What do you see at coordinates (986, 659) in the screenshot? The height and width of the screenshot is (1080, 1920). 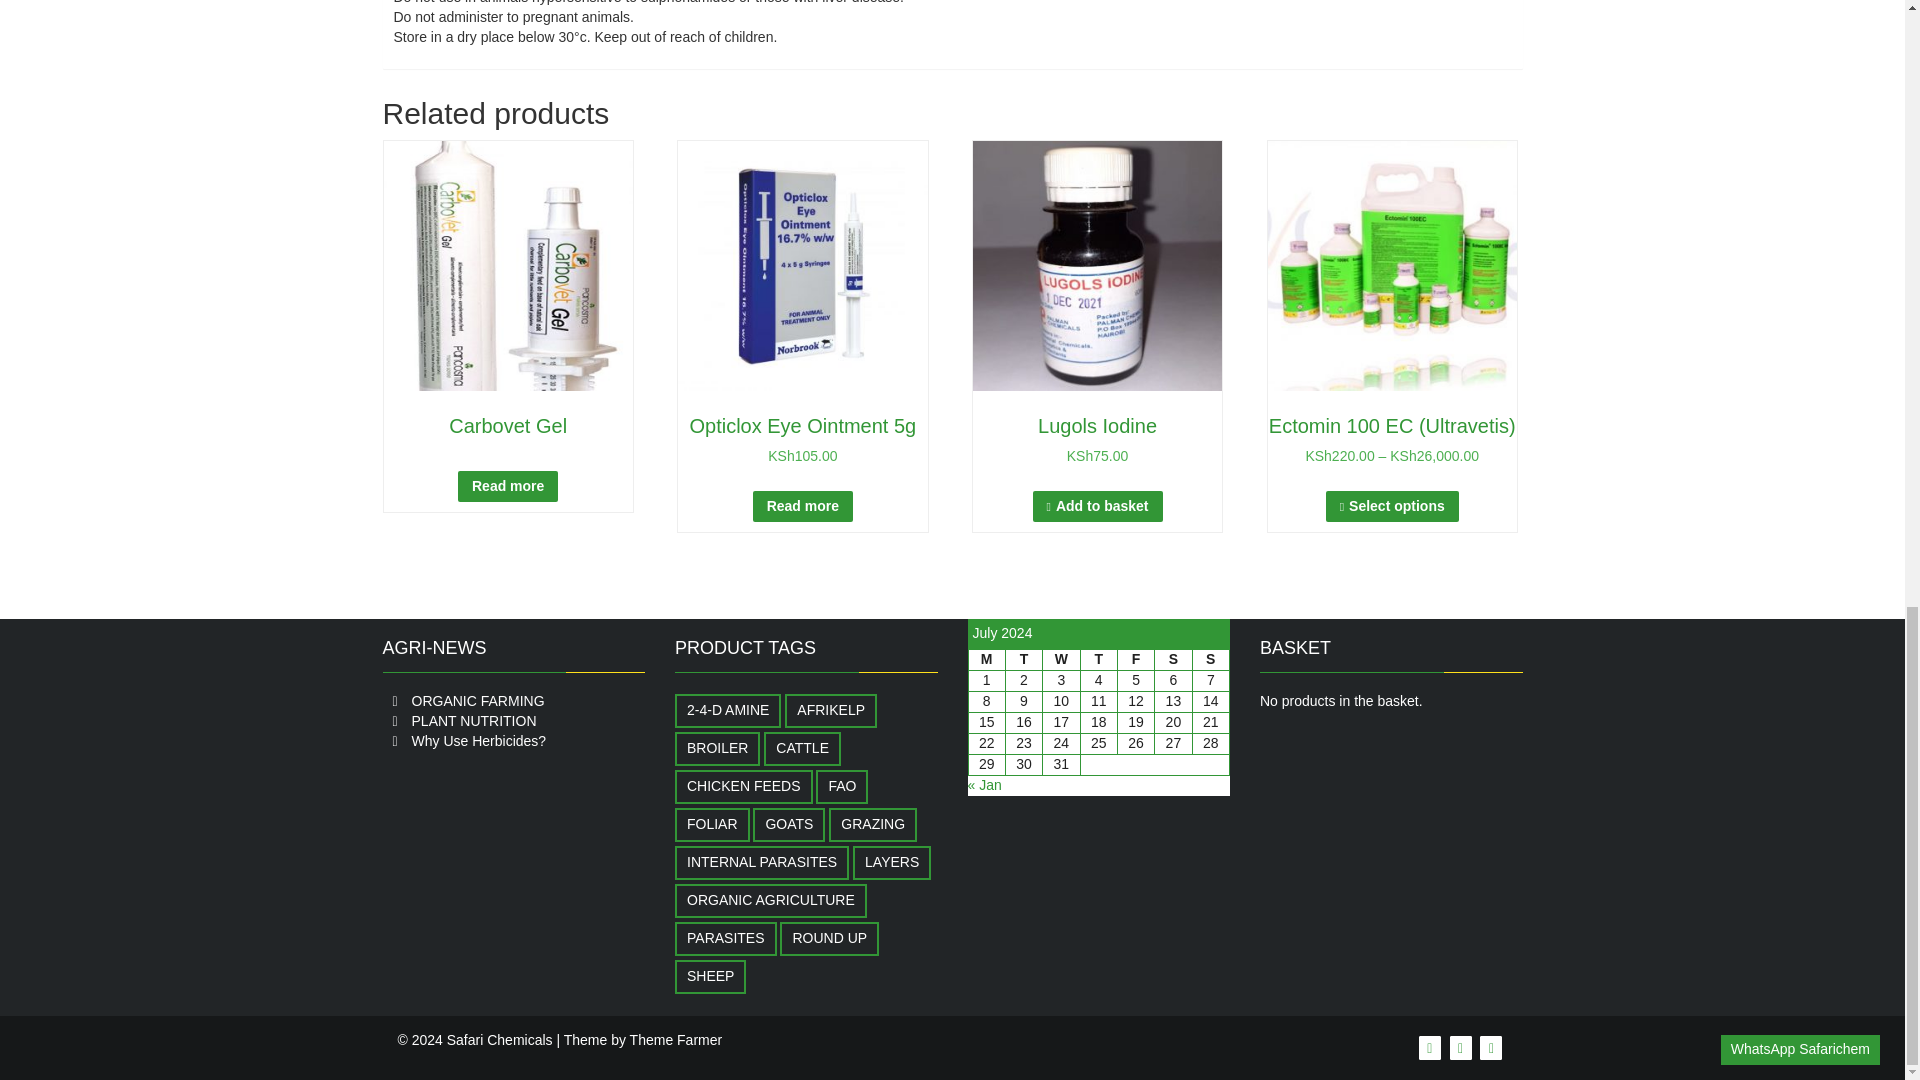 I see `Monday` at bounding box center [986, 659].